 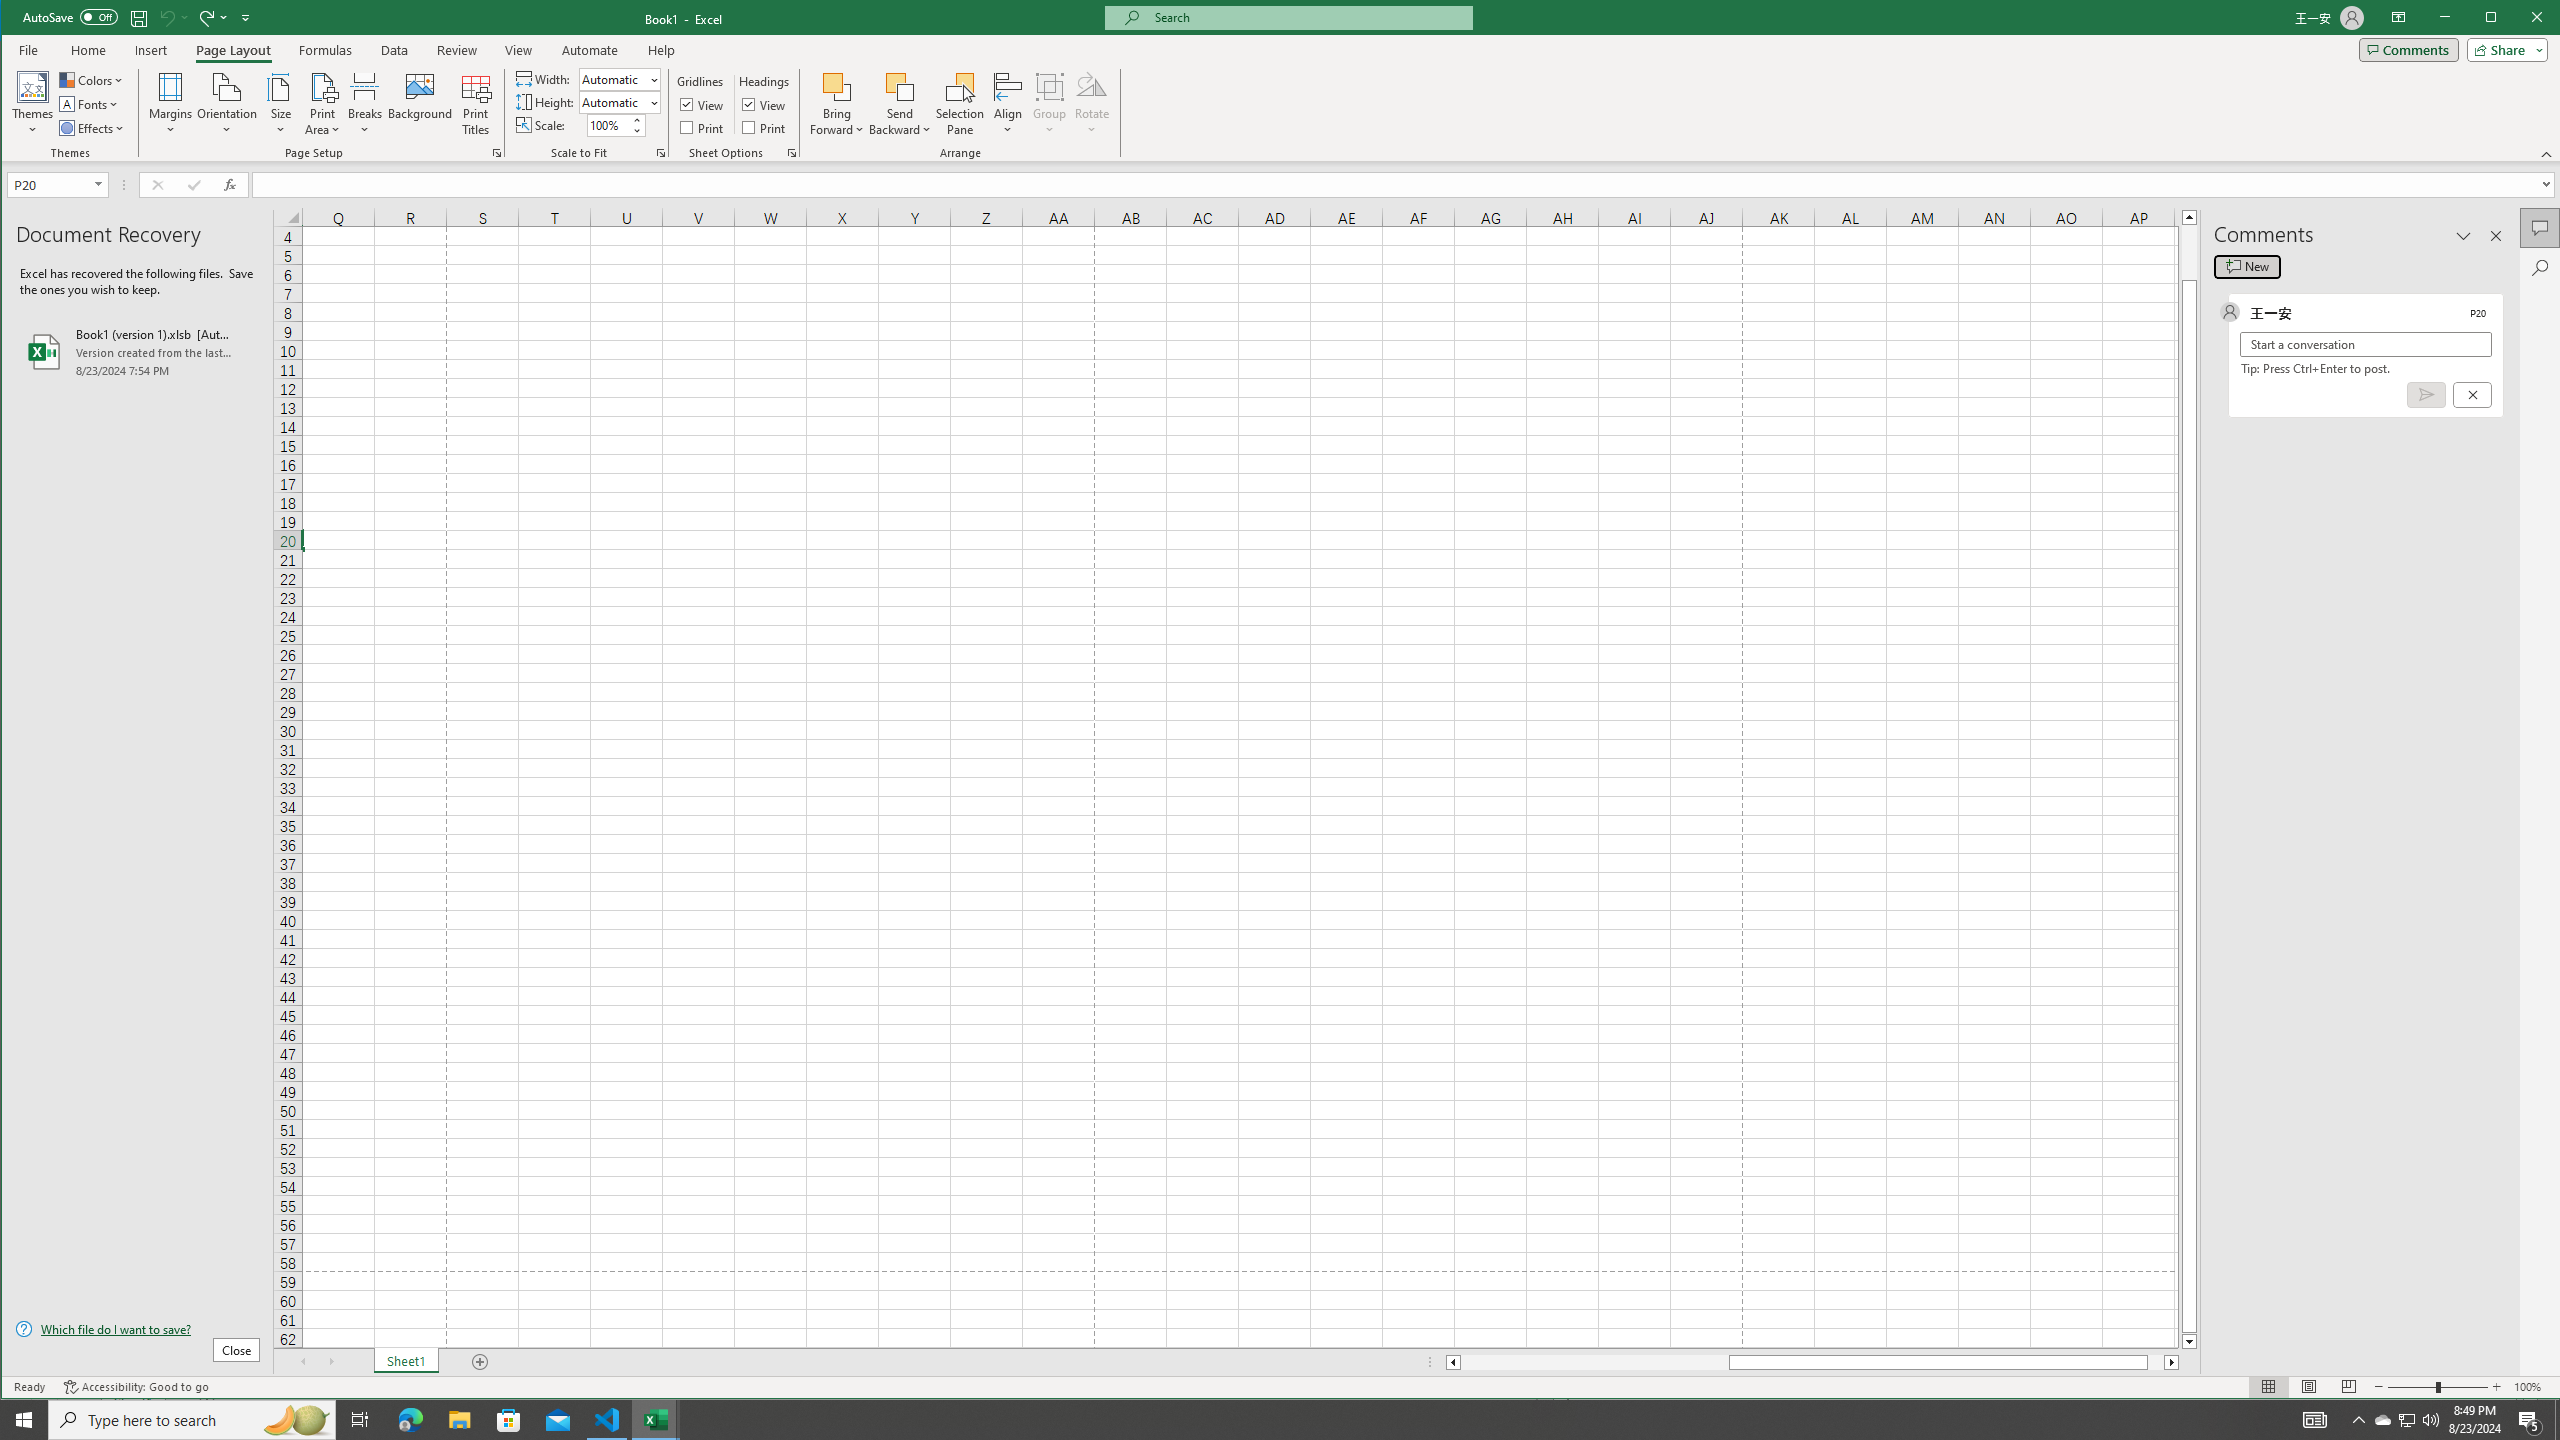 I want to click on Size, so click(x=282, y=104).